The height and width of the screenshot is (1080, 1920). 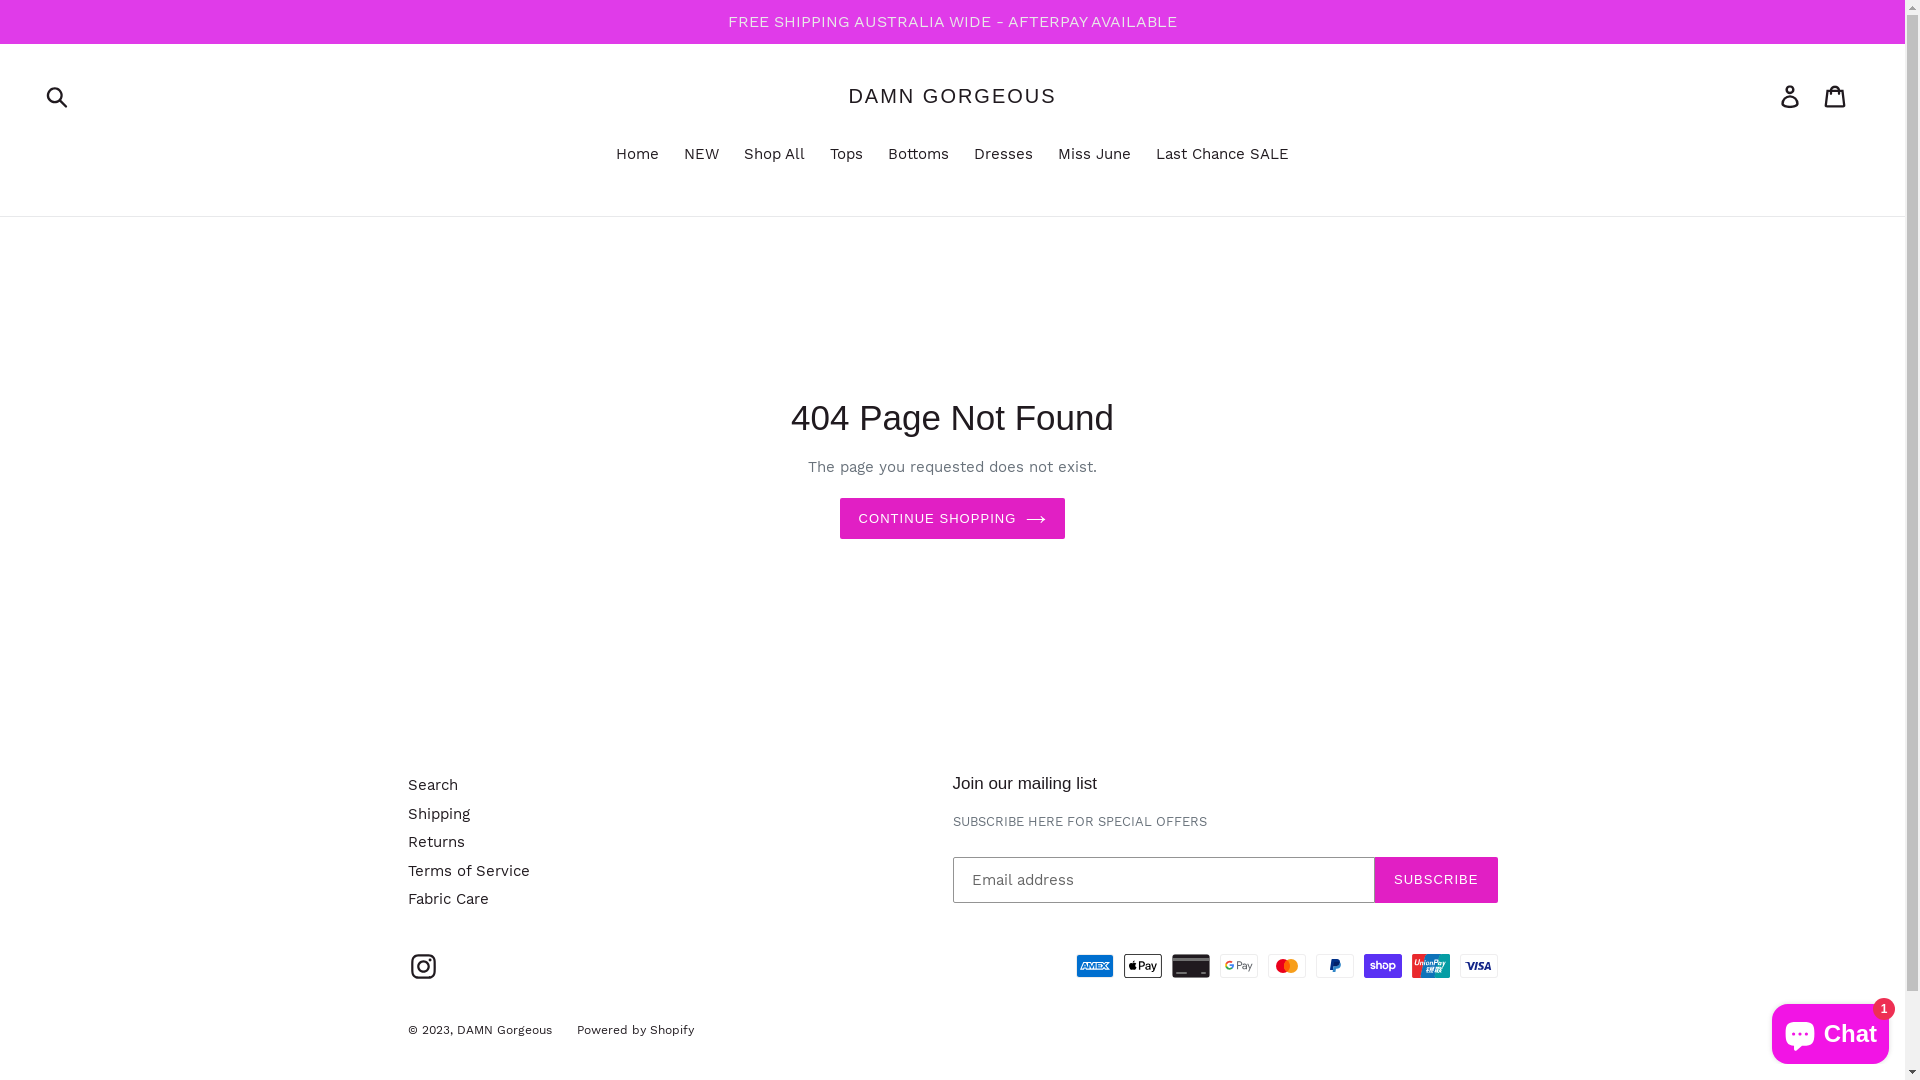 I want to click on NEW, so click(x=702, y=156).